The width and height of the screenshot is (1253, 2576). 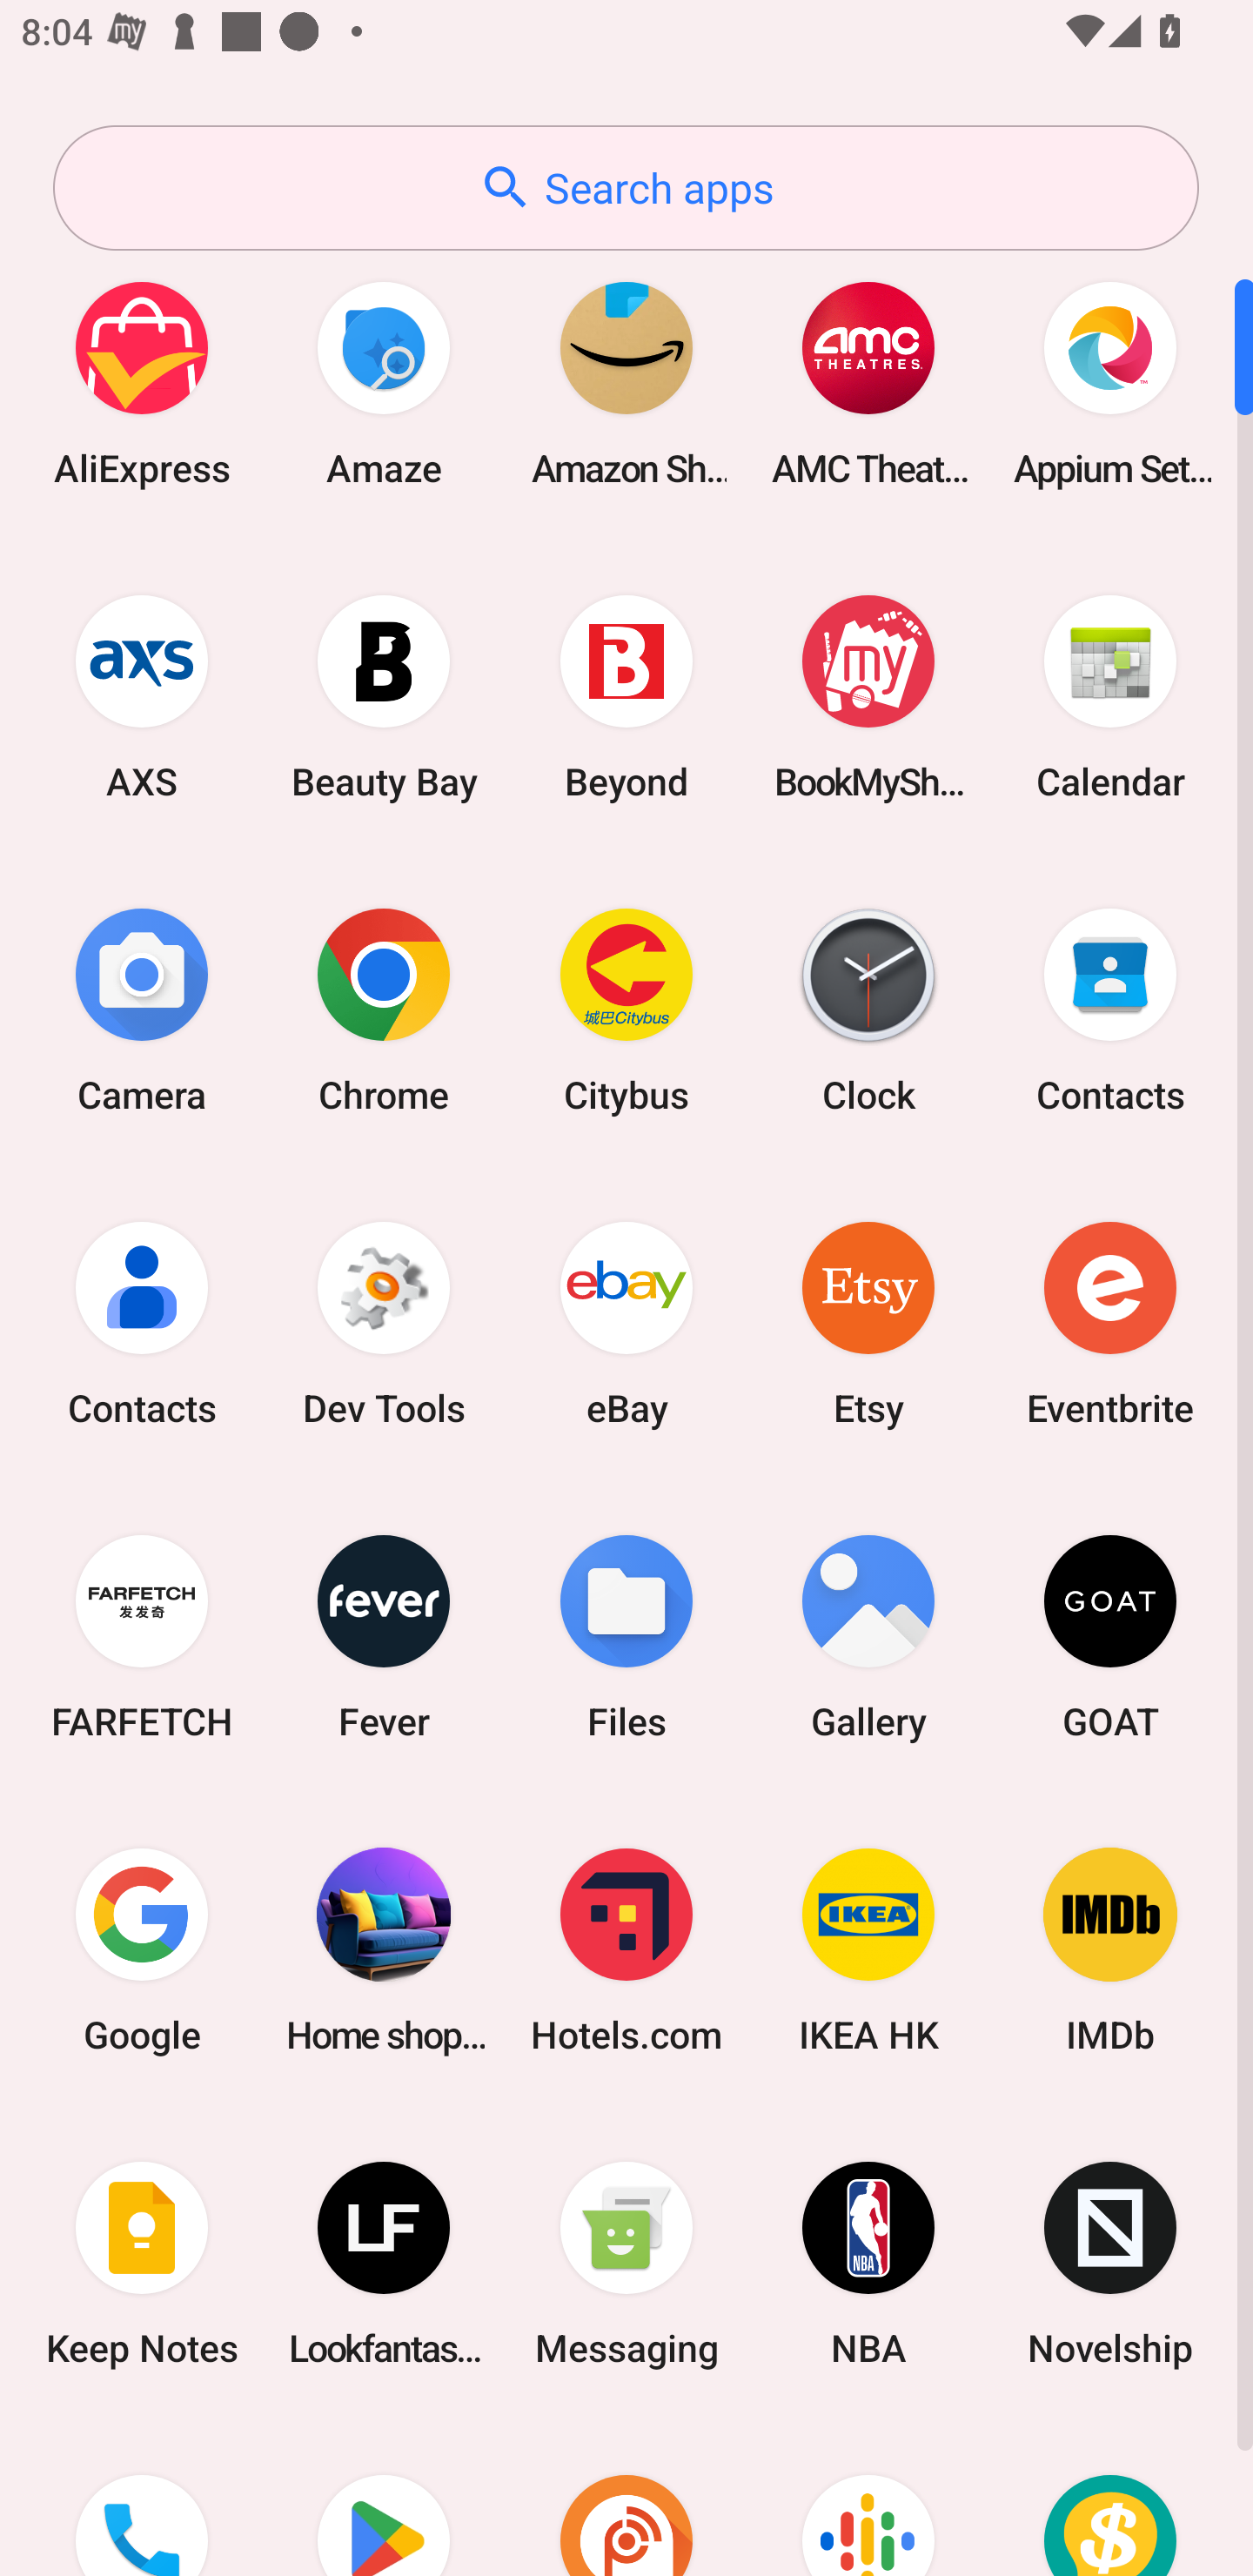 I want to click on Camera, so click(x=142, y=1010).